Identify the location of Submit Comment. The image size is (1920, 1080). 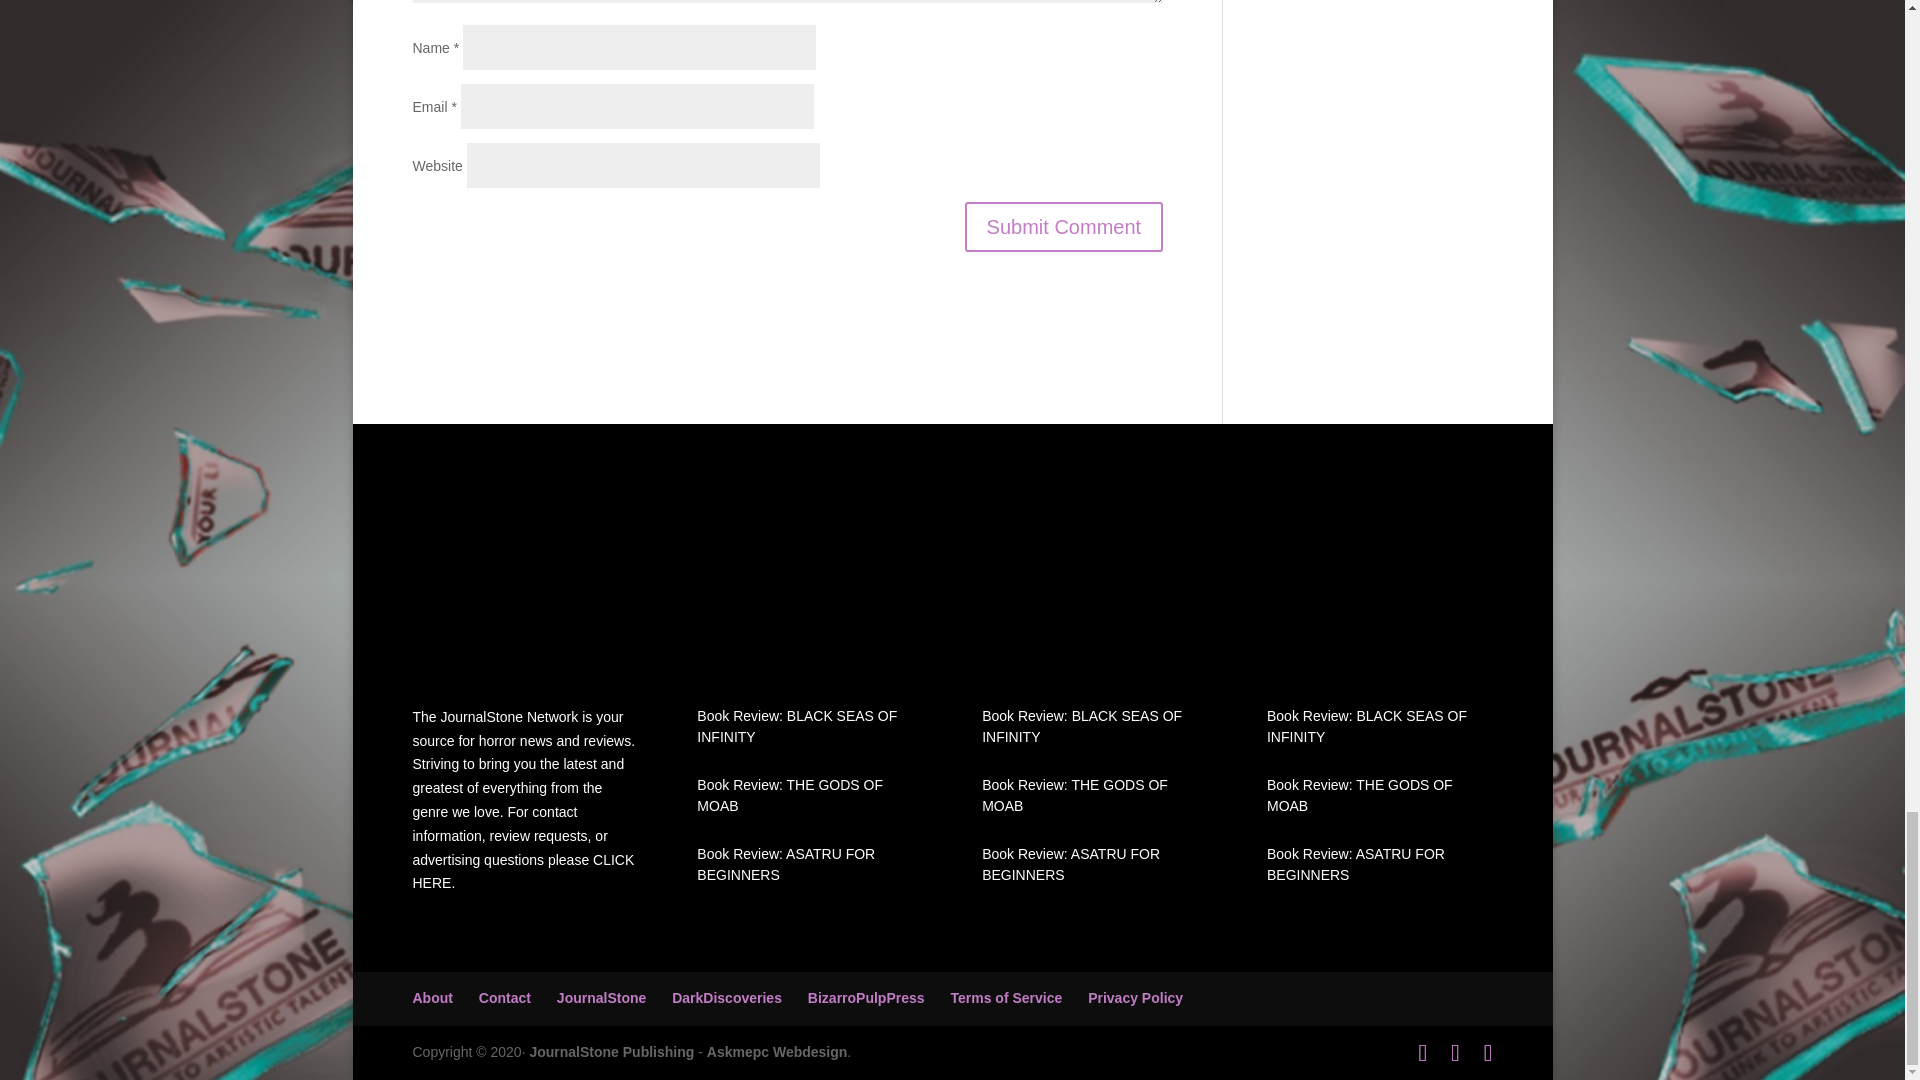
(1064, 226).